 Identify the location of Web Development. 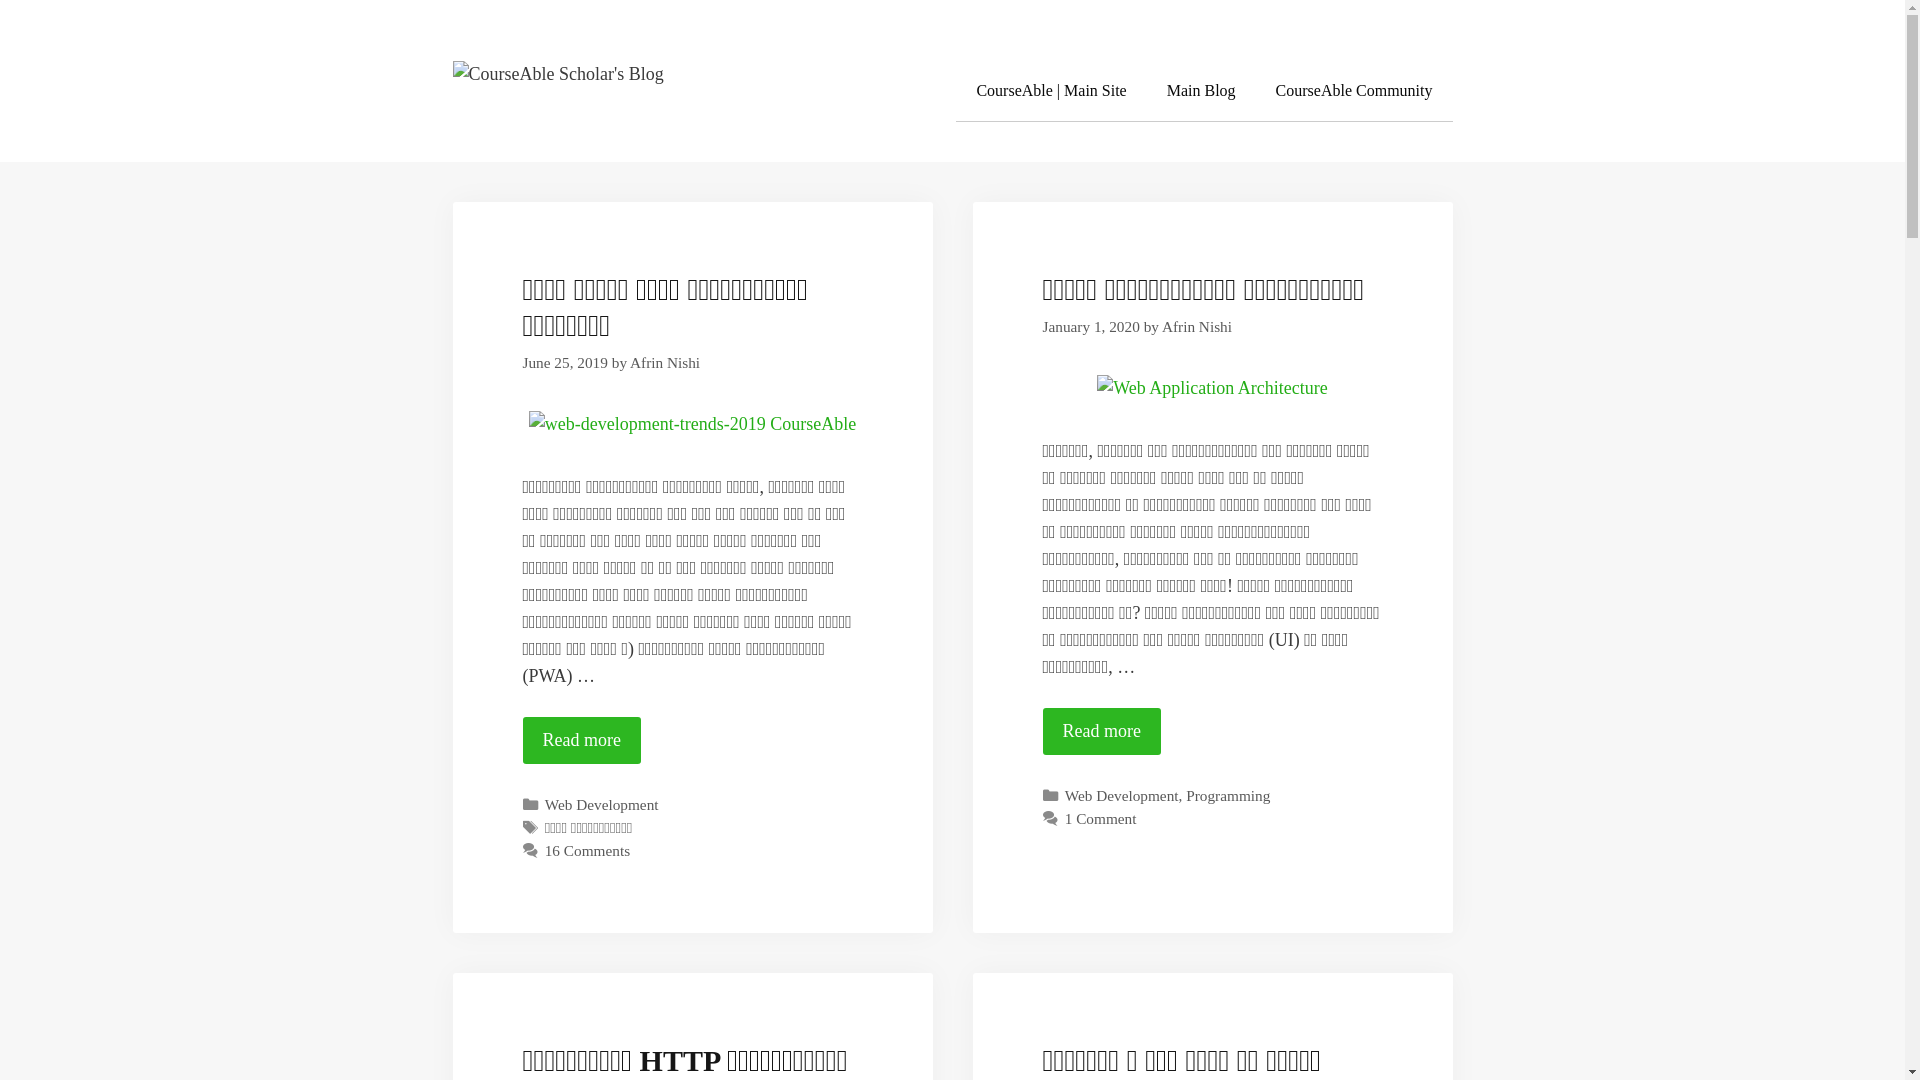
(1122, 796).